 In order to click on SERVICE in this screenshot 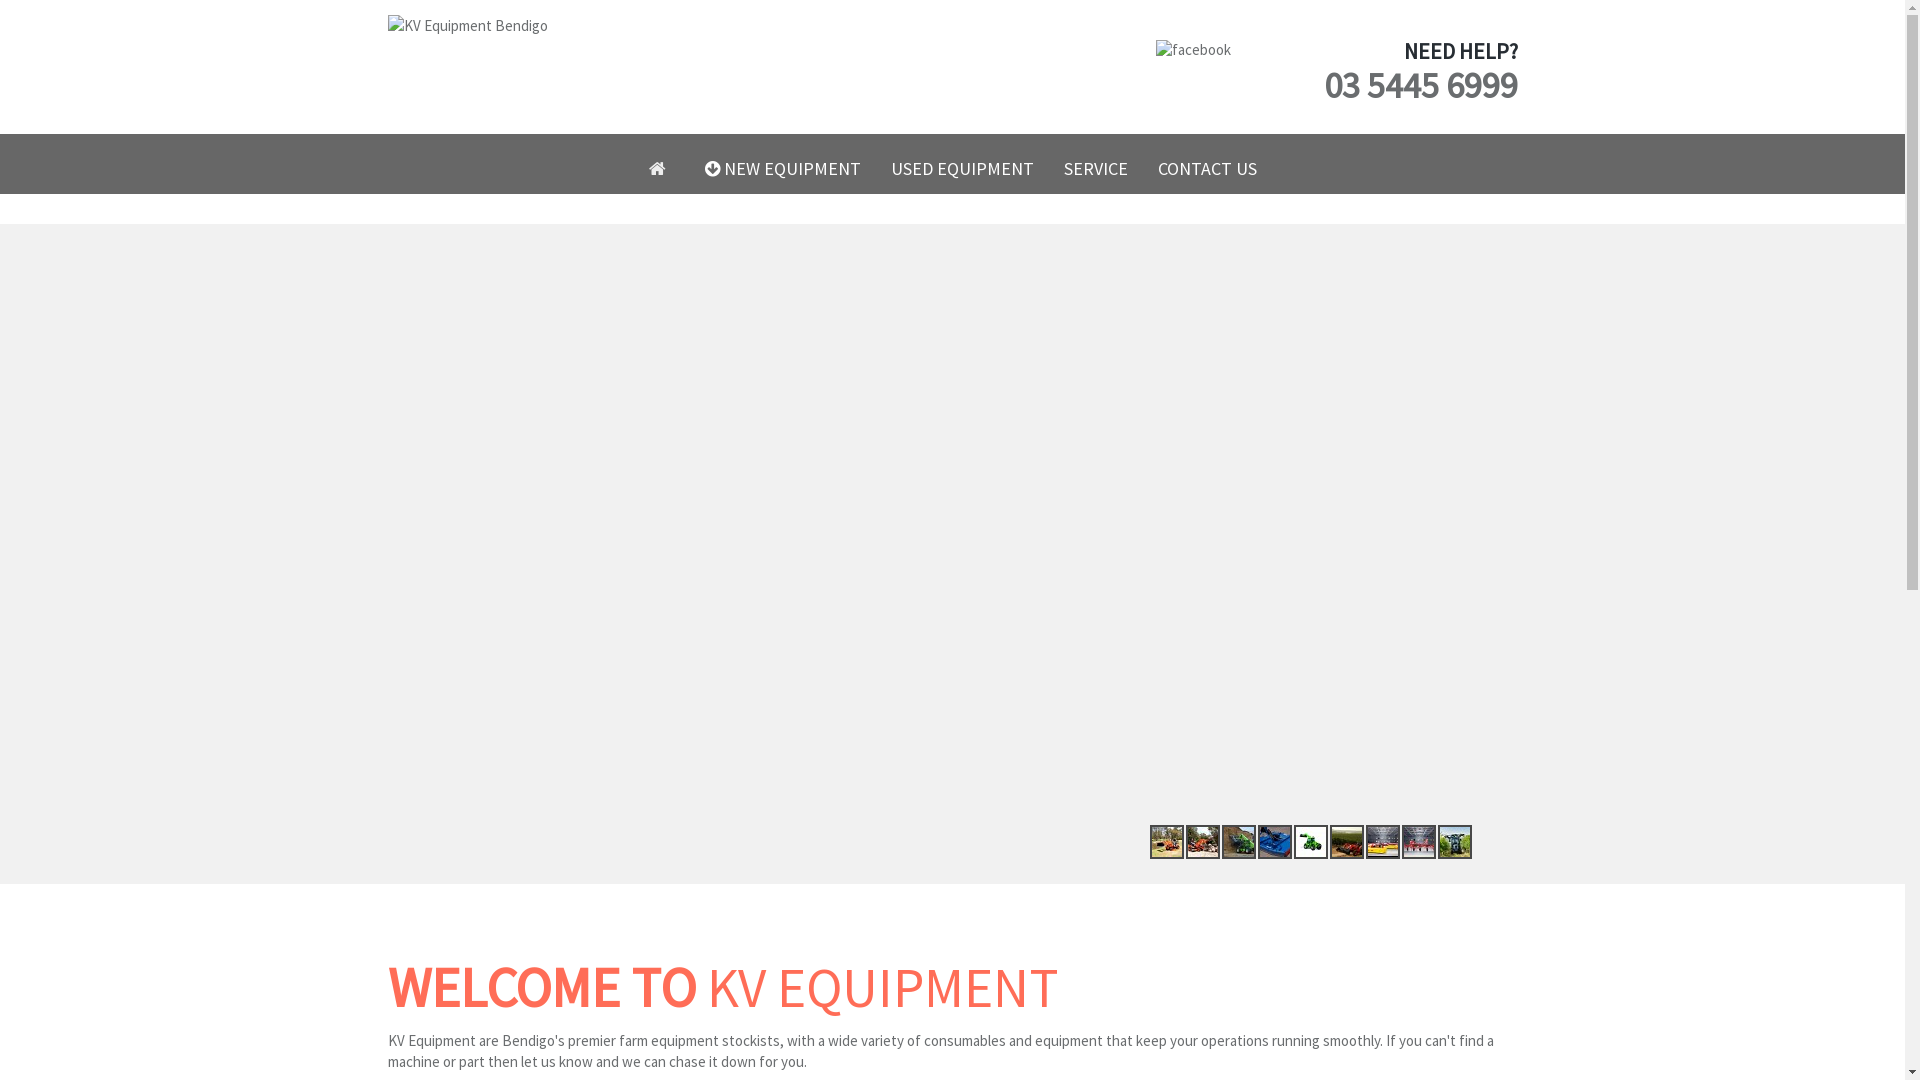, I will do `click(1095, 169)`.